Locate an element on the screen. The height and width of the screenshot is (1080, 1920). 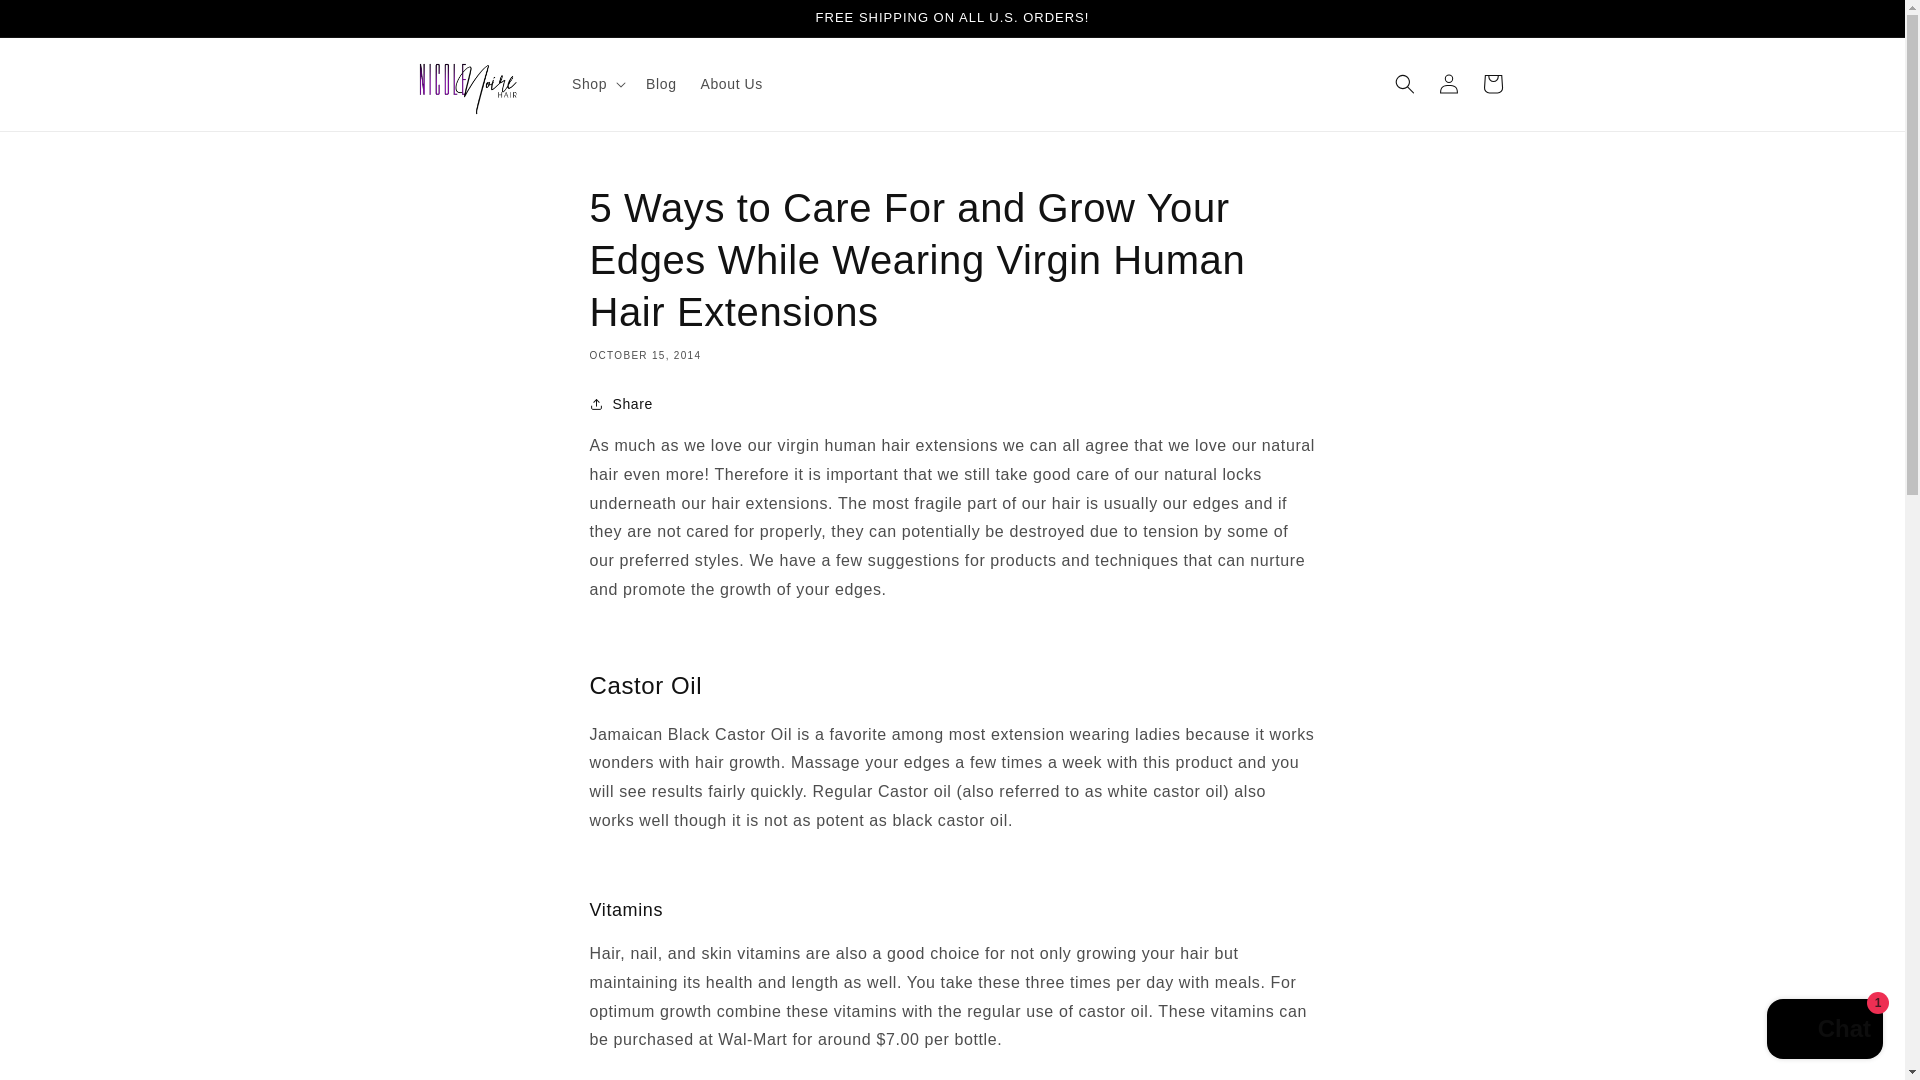
Shopify online store chat is located at coordinates (1824, 1031).